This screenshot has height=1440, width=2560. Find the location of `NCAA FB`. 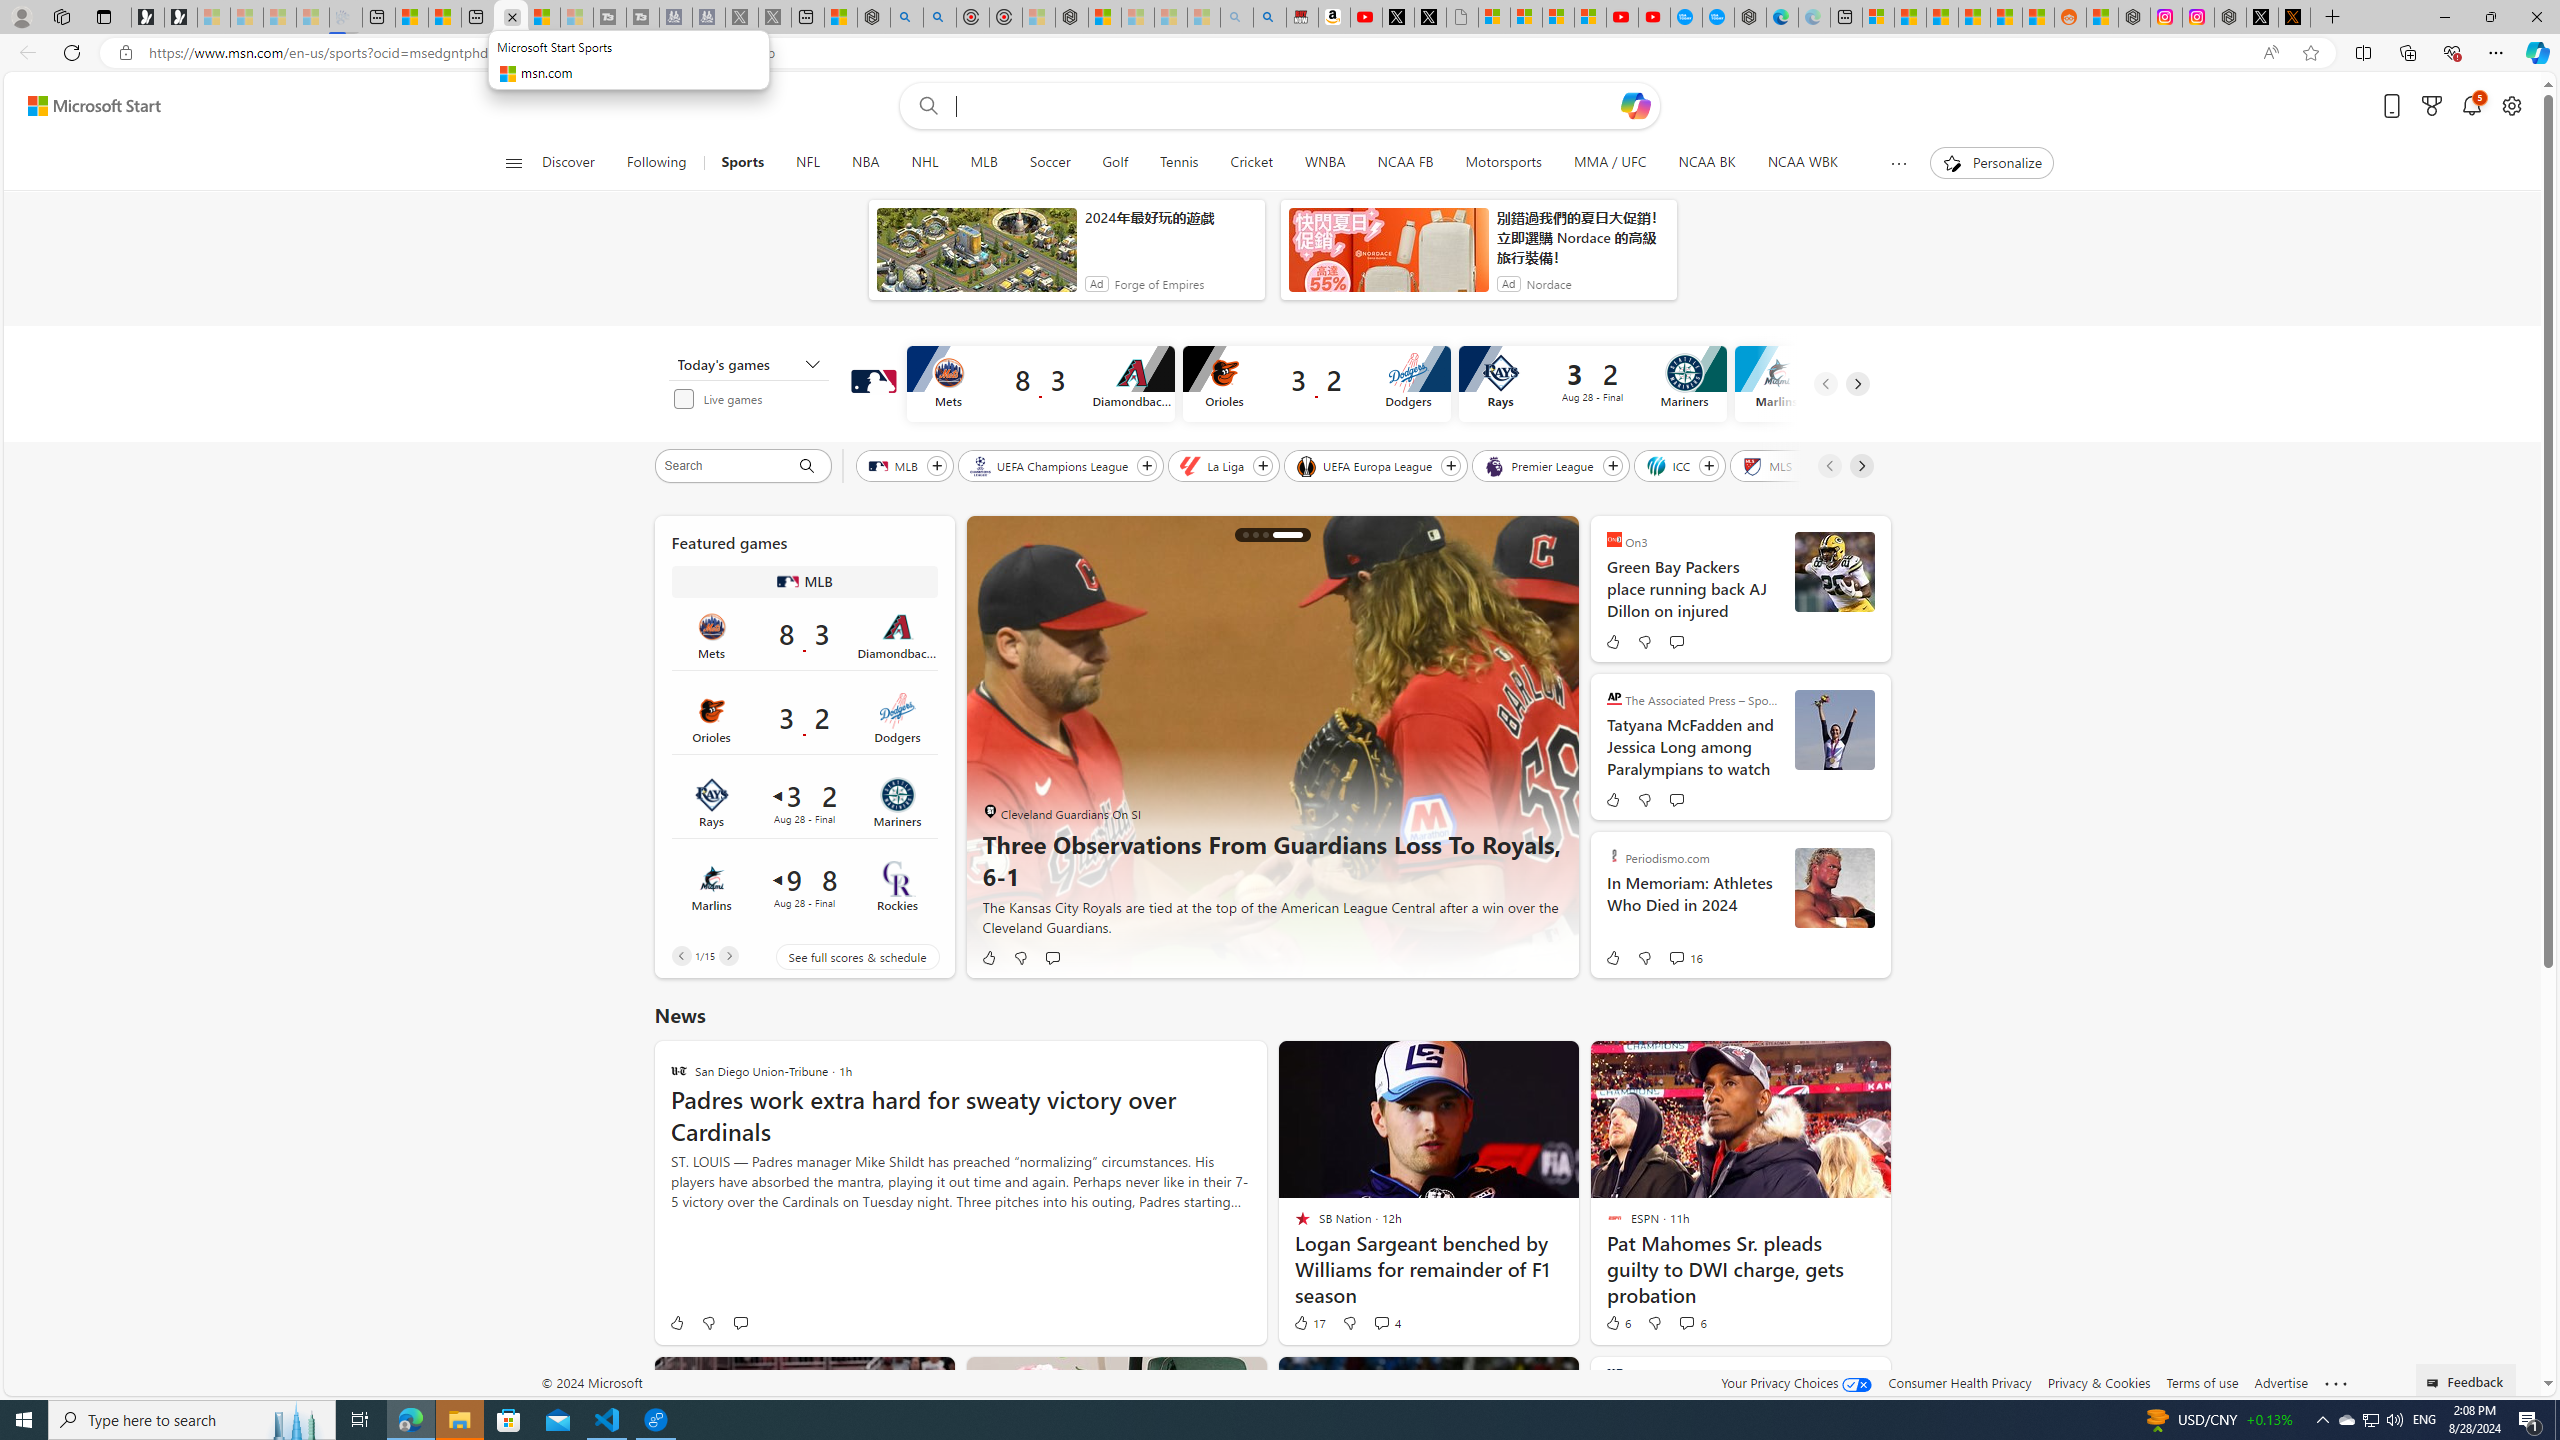

NCAA FB is located at coordinates (1405, 163).